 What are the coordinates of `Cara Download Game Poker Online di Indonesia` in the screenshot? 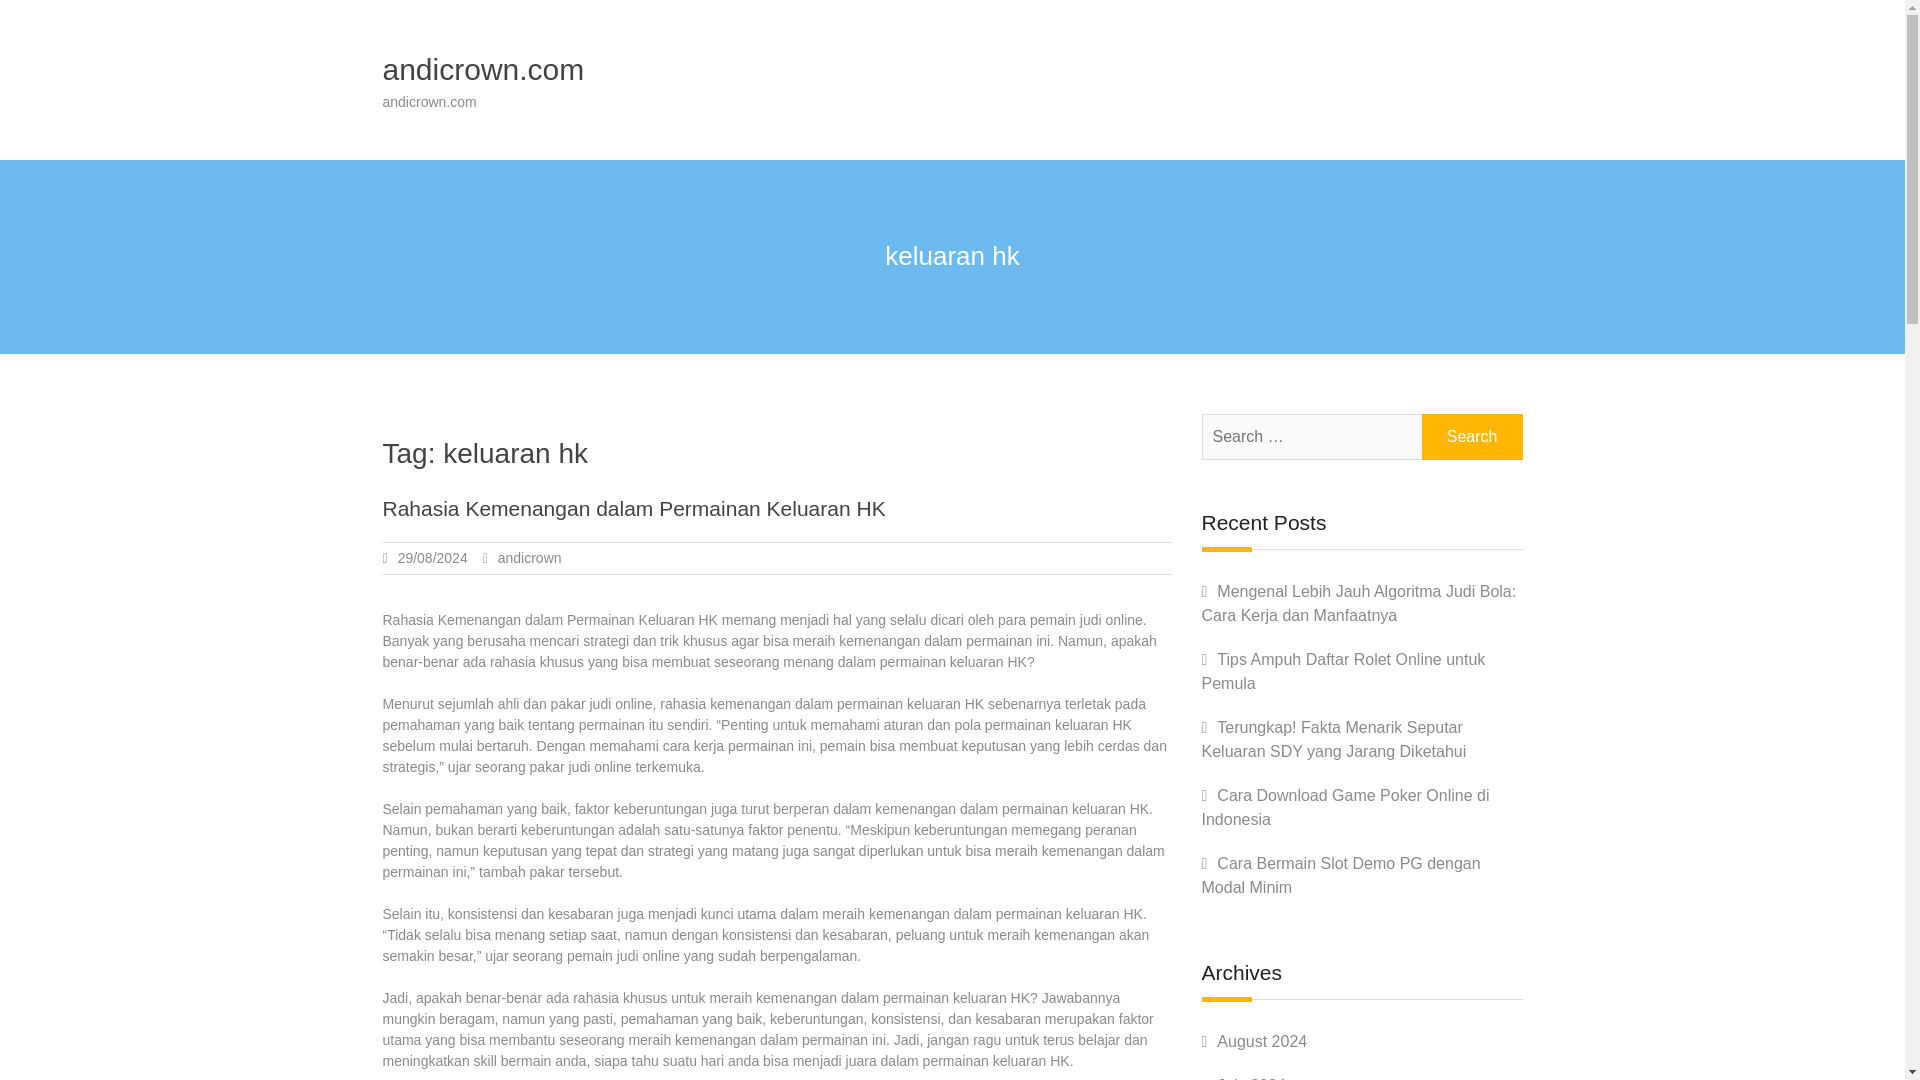 It's located at (1345, 808).